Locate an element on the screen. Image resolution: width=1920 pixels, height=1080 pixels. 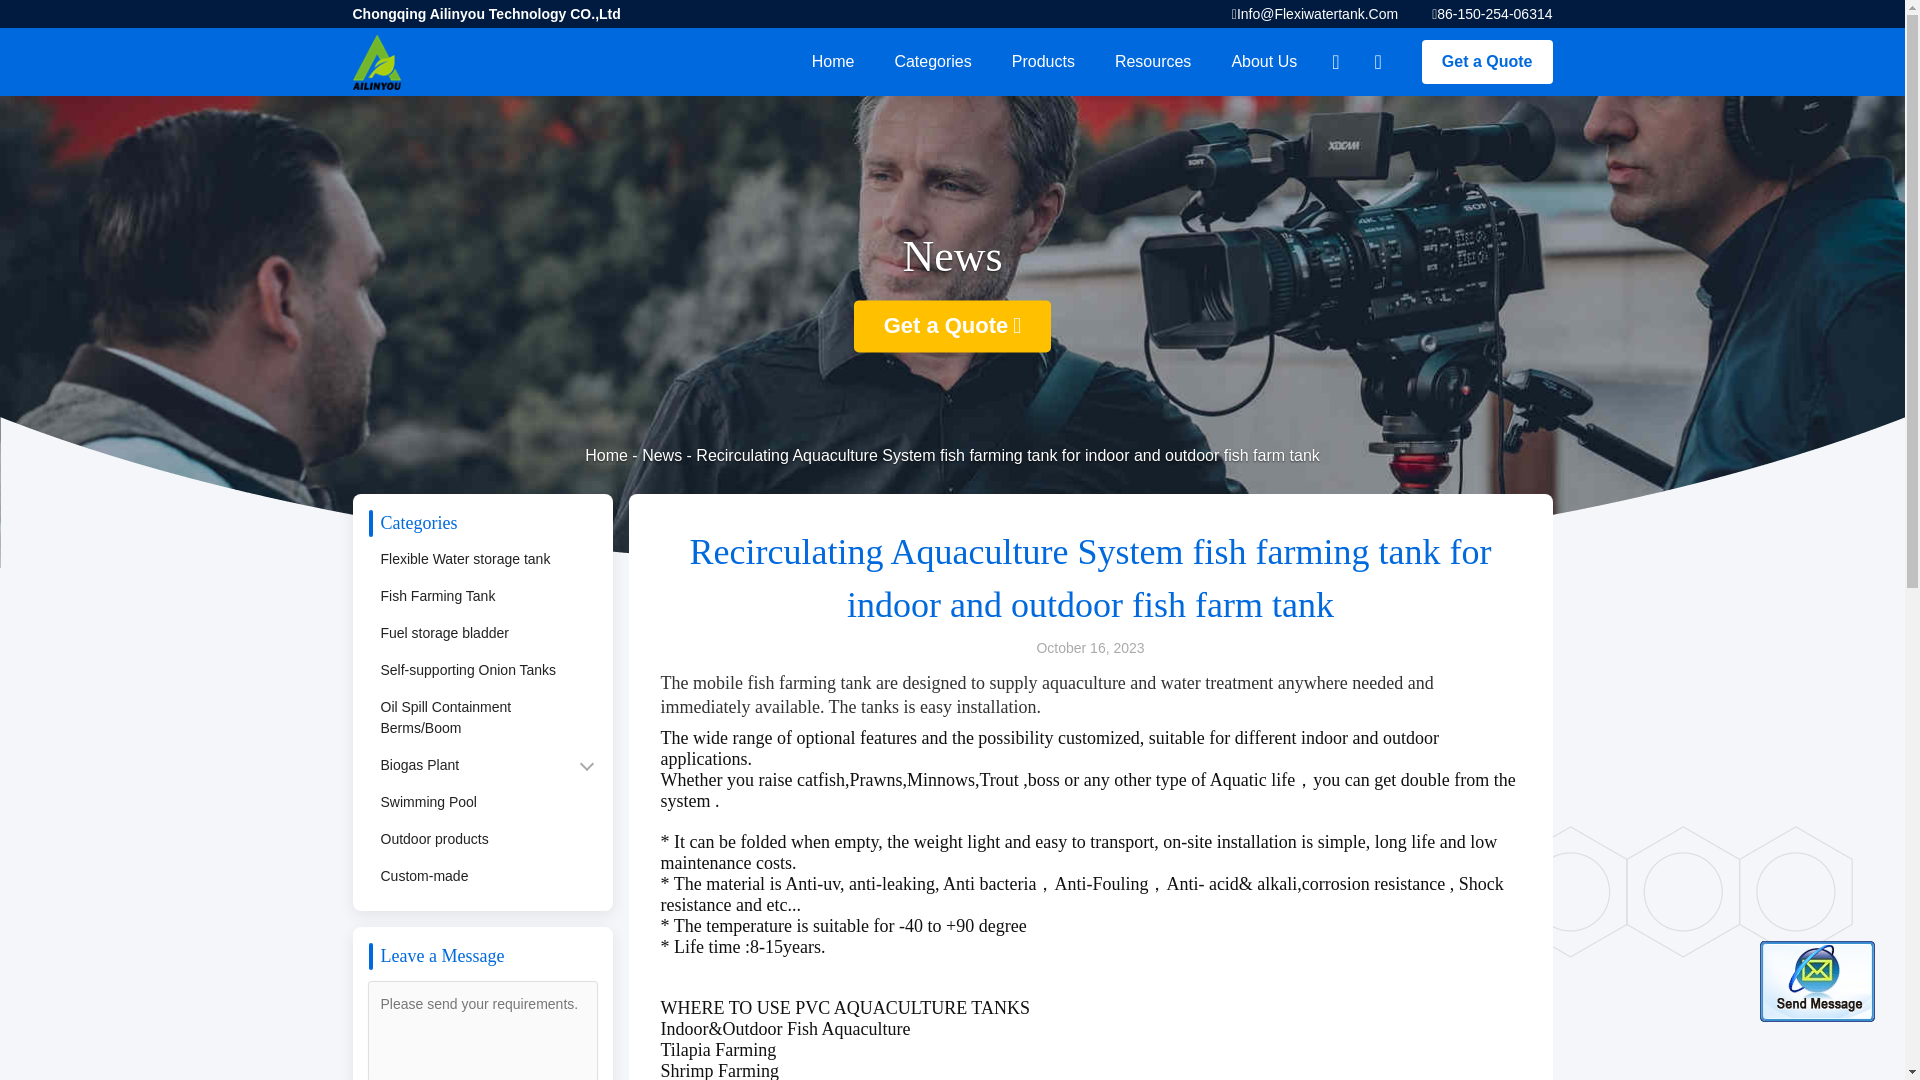
Fuel storage bladder is located at coordinates (442, 633).